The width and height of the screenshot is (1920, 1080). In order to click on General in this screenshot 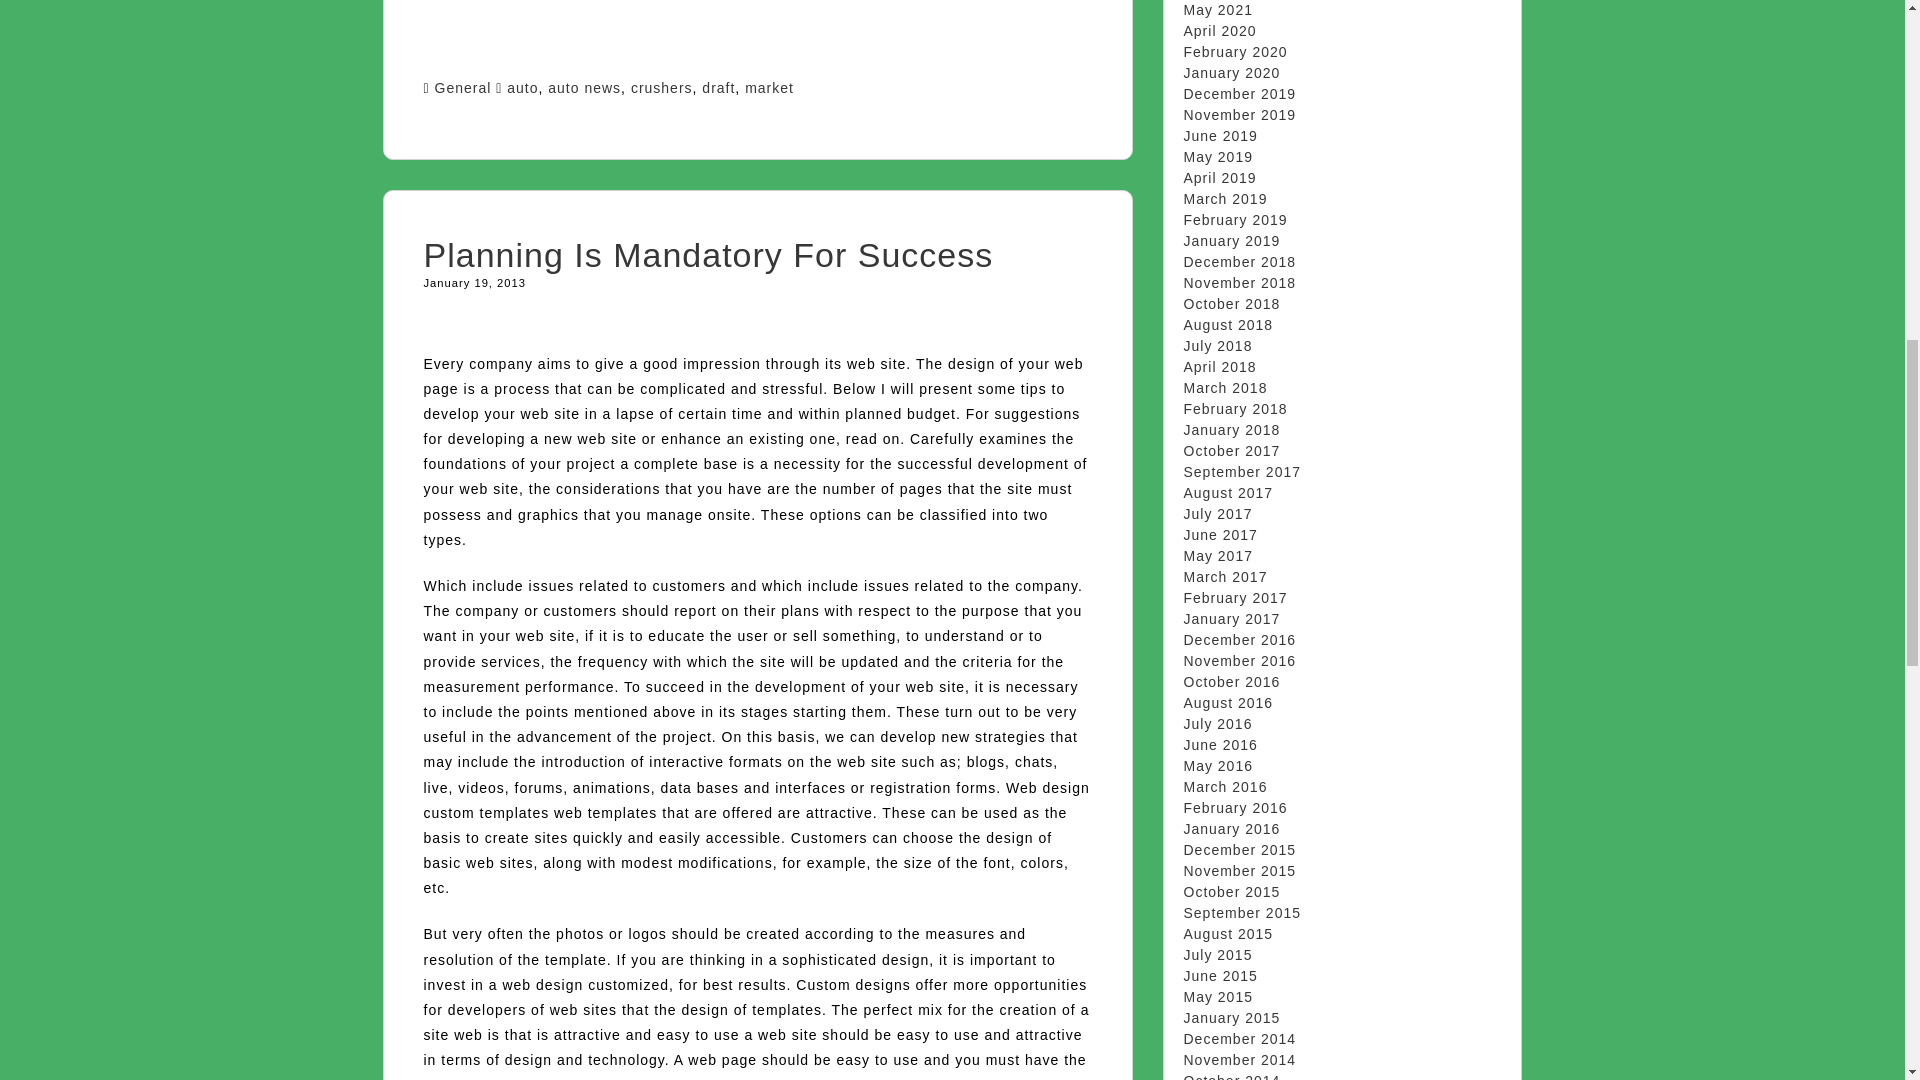, I will do `click(463, 88)`.